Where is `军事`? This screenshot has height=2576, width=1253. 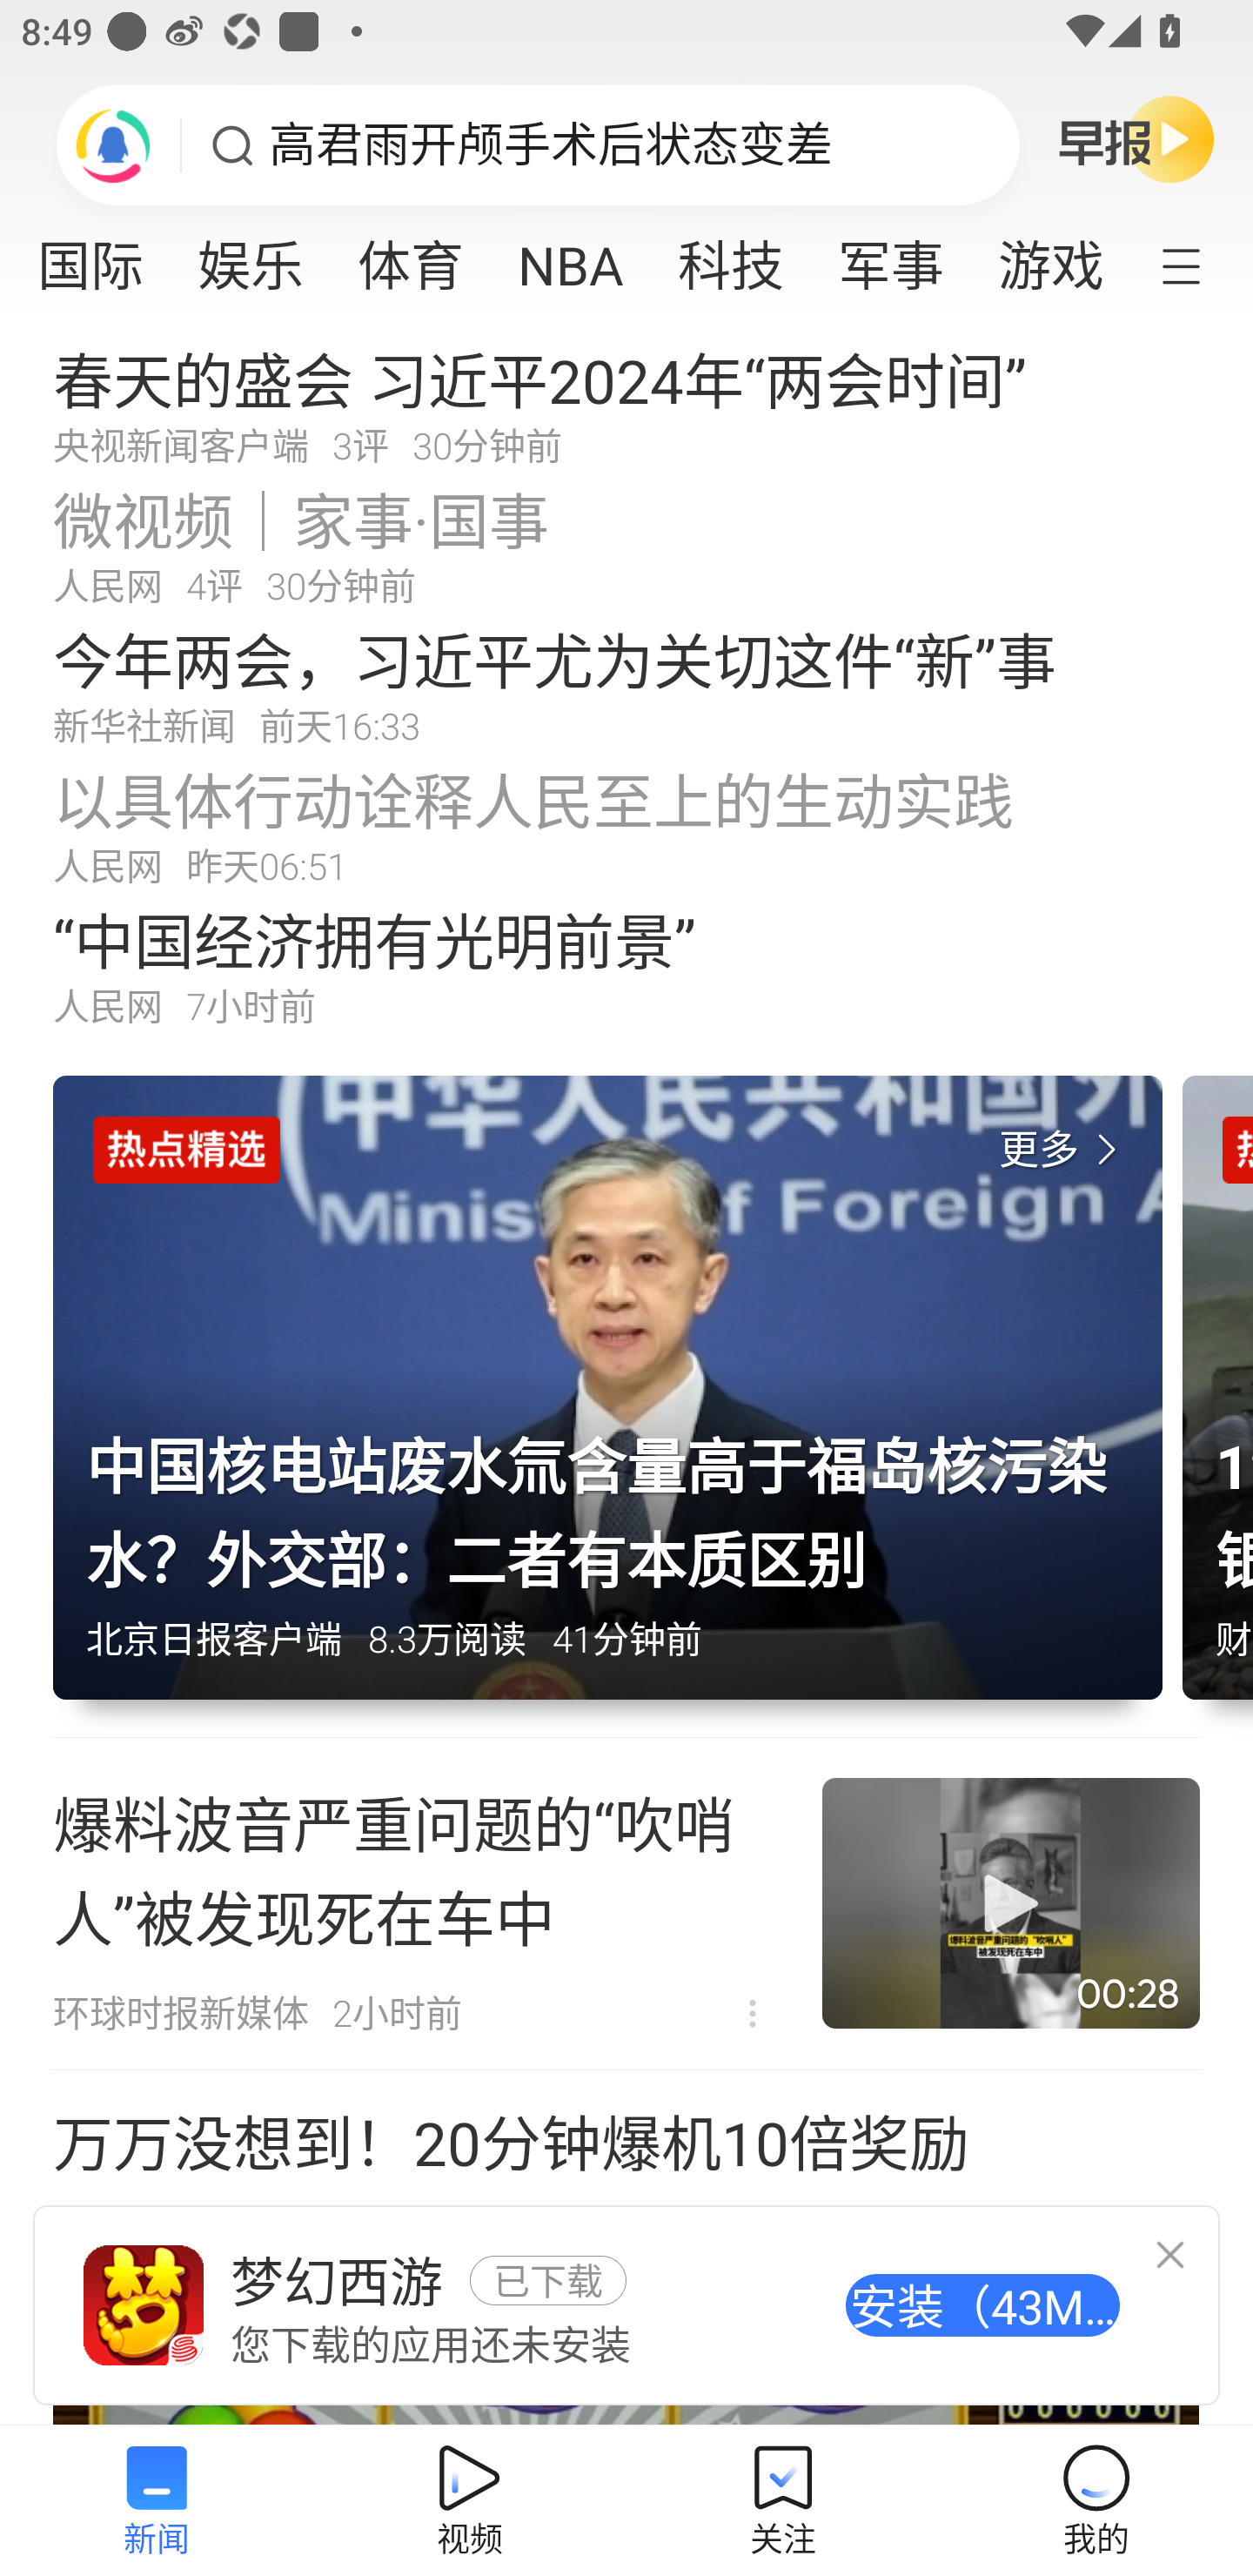 军事 is located at coordinates (891, 256).